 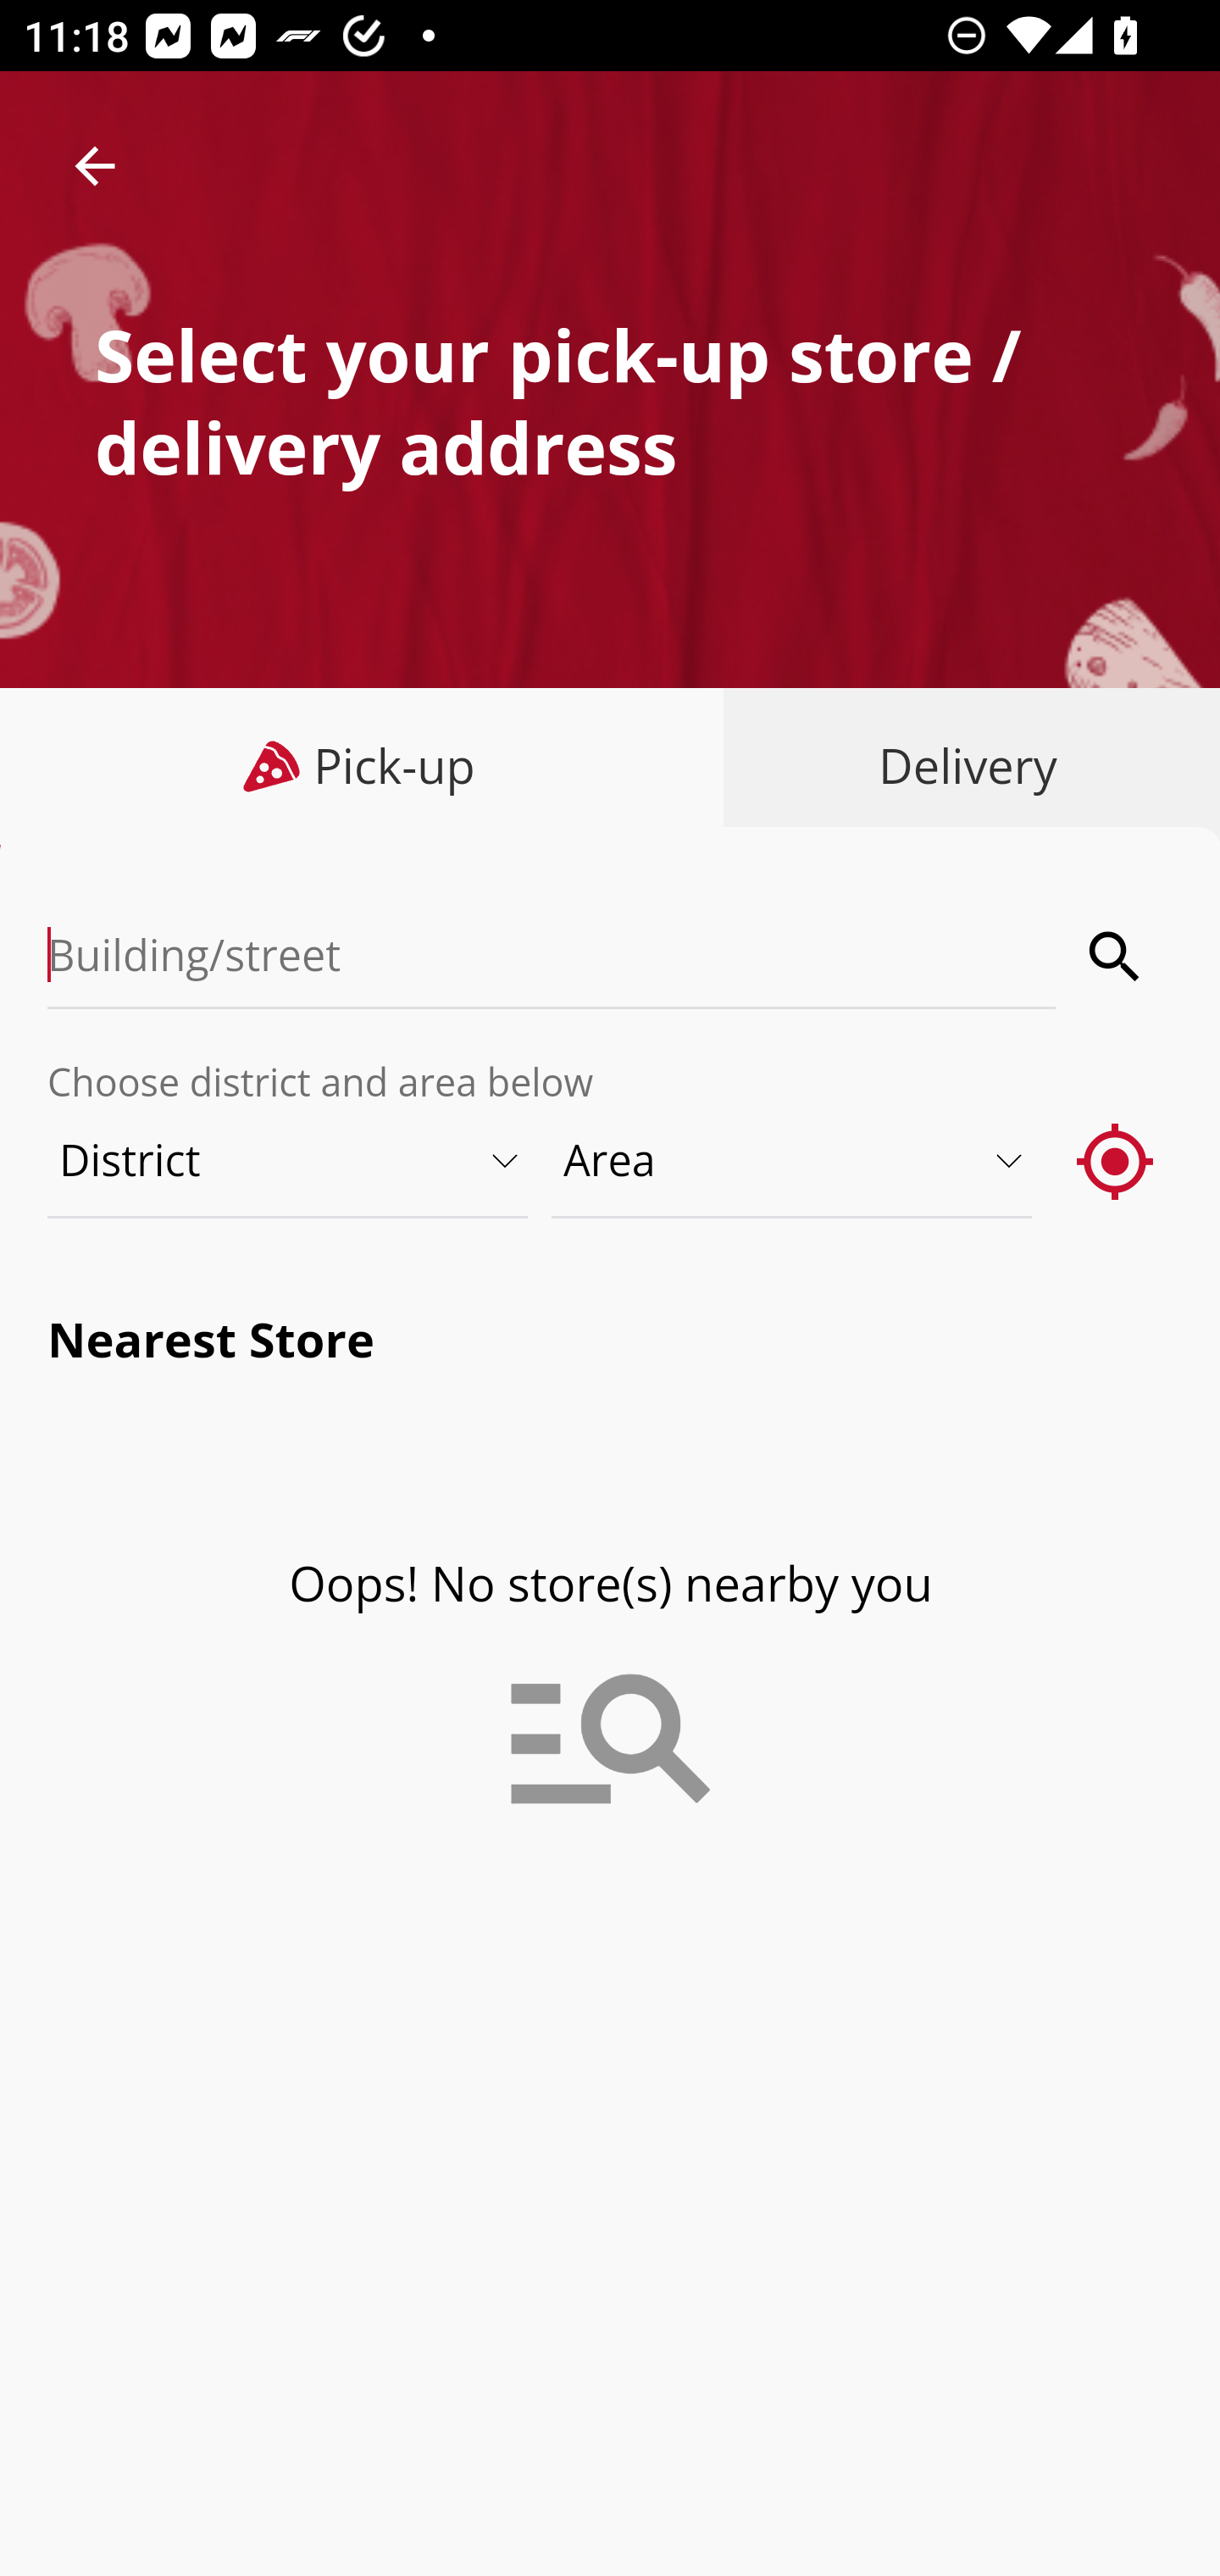 I want to click on gps_fixed, so click(x=1116, y=1160).